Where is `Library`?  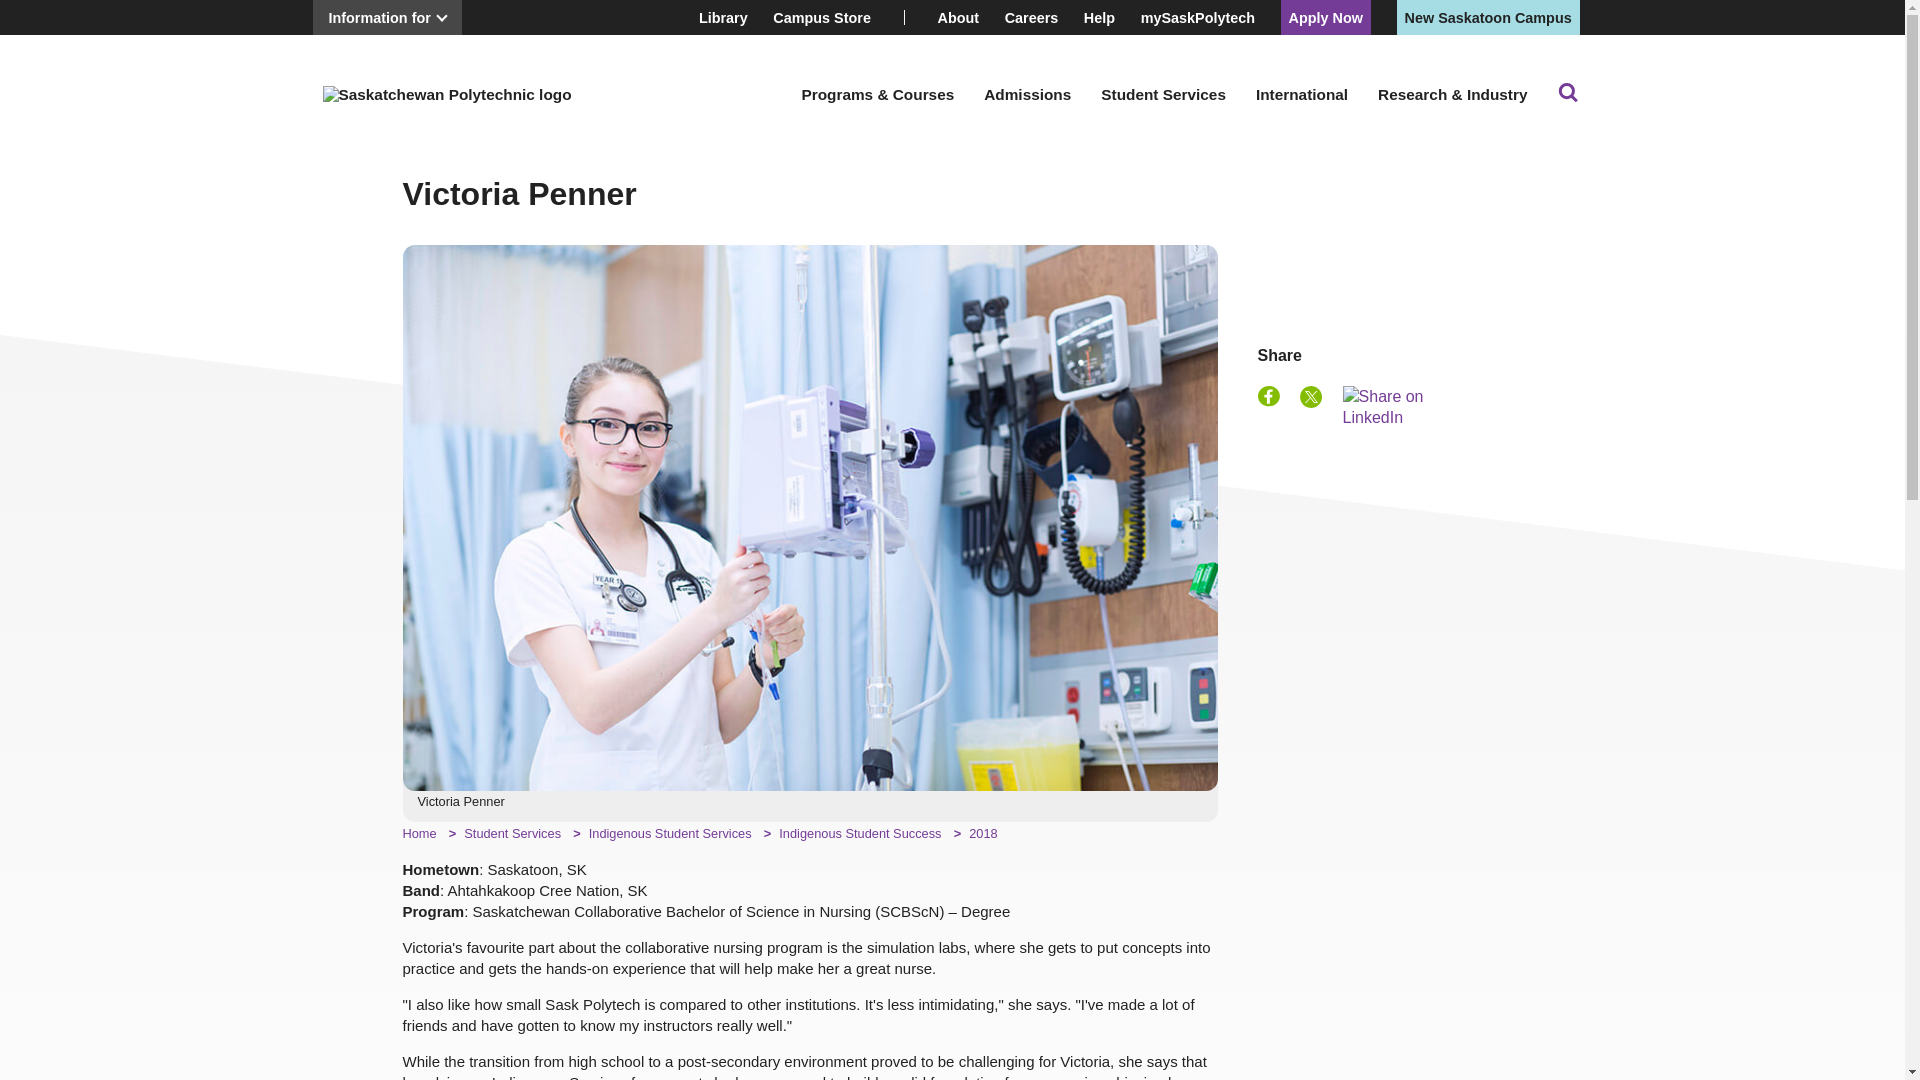 Library is located at coordinates (723, 17).